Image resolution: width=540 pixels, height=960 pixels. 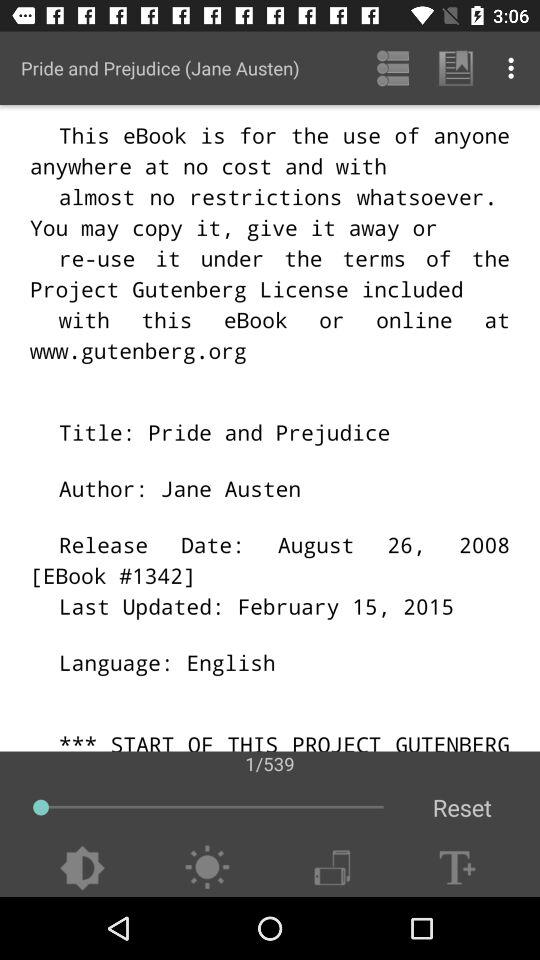 What do you see at coordinates (82, 868) in the screenshot?
I see `adjust the contrast` at bounding box center [82, 868].